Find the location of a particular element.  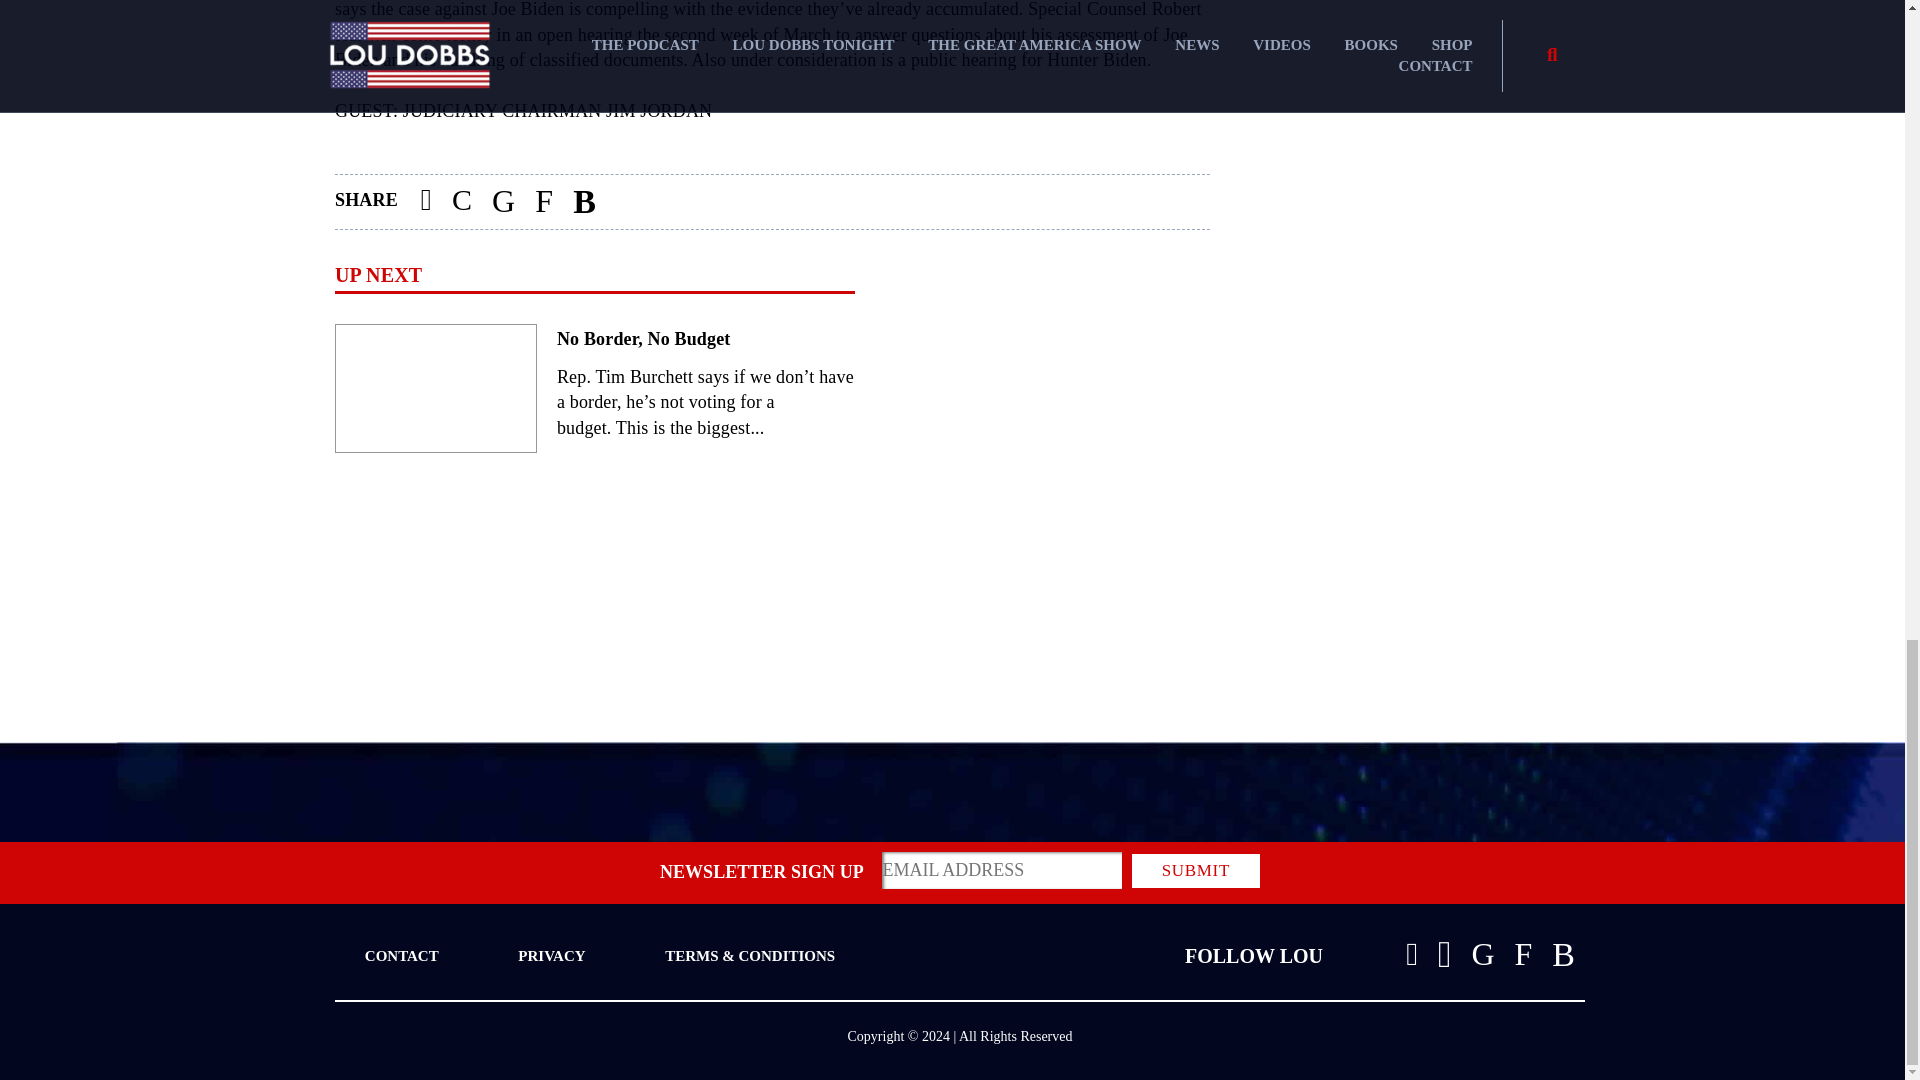

Truth Social is located at coordinates (1524, 954).